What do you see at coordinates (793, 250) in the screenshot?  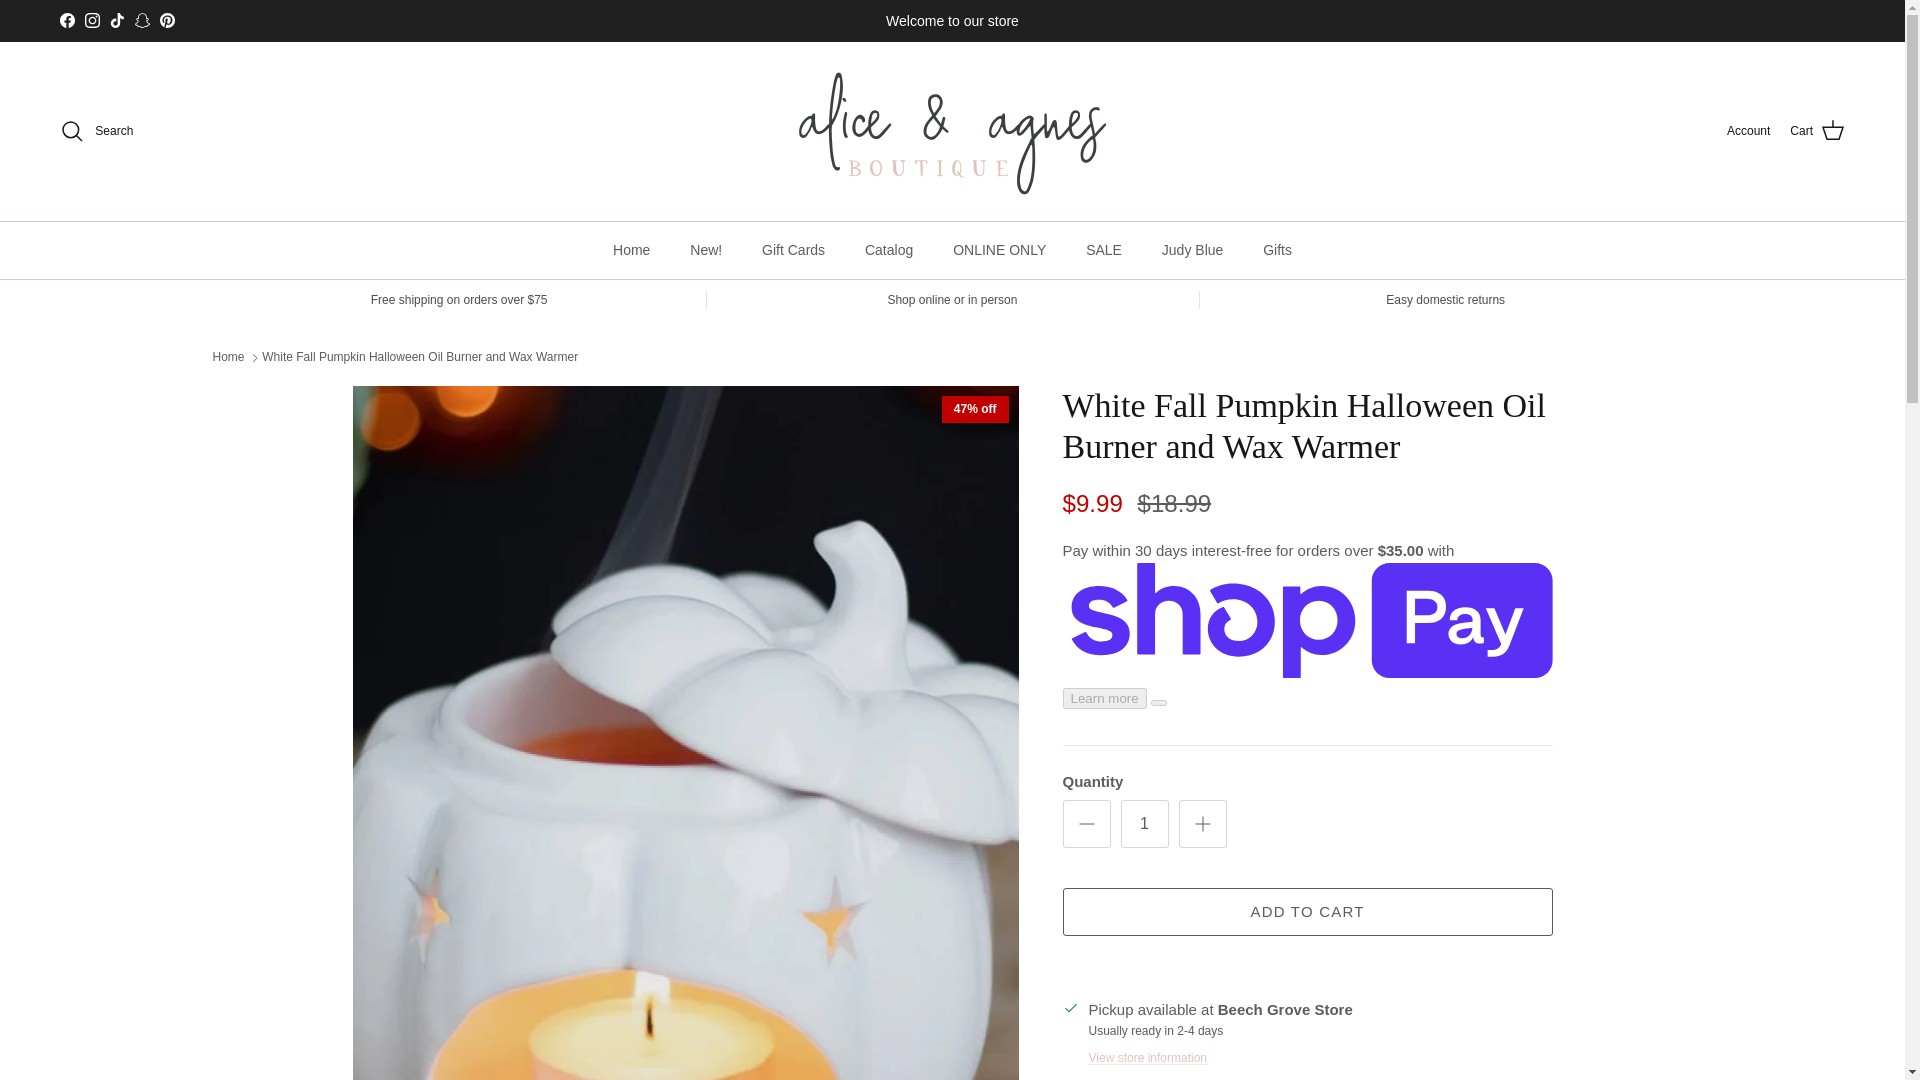 I see `Gift Cards` at bounding box center [793, 250].